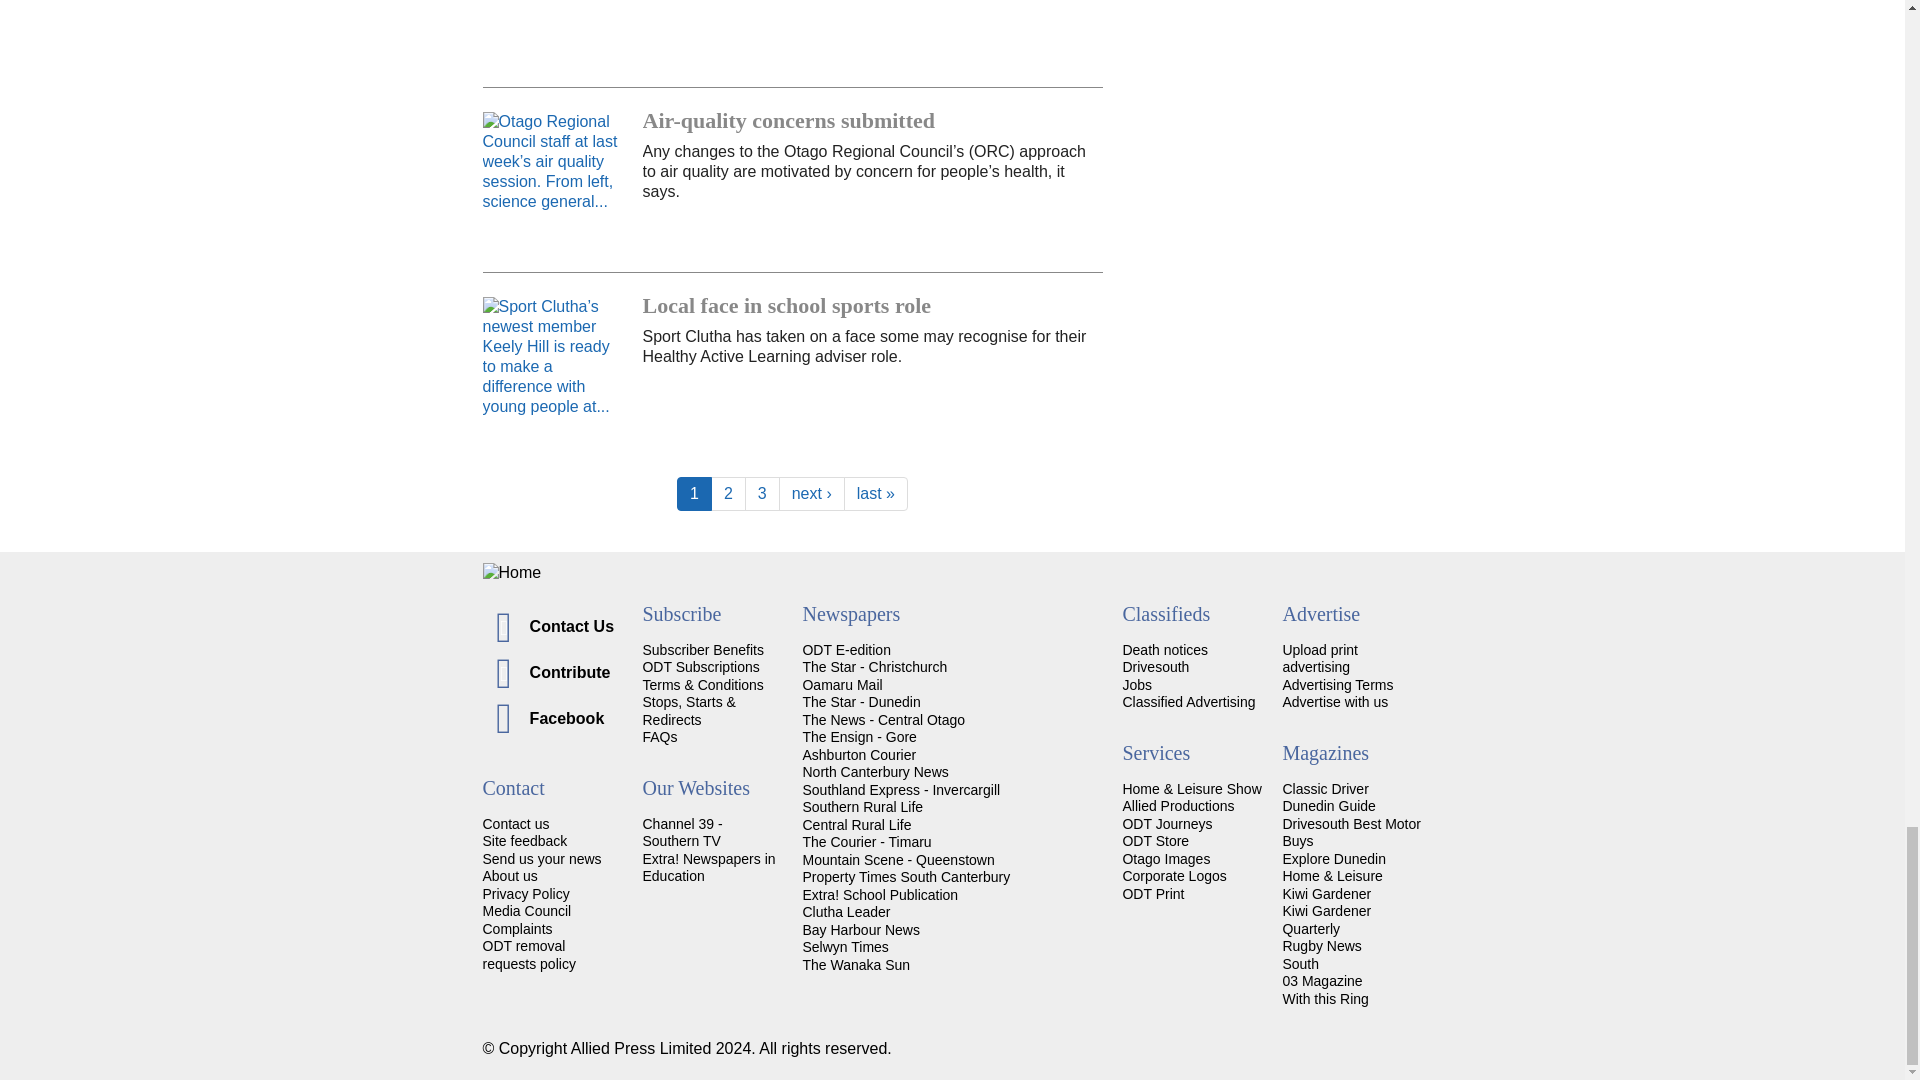 This screenshot has height=1080, width=1920. What do you see at coordinates (515, 824) in the screenshot?
I see `Get in touch` at bounding box center [515, 824].